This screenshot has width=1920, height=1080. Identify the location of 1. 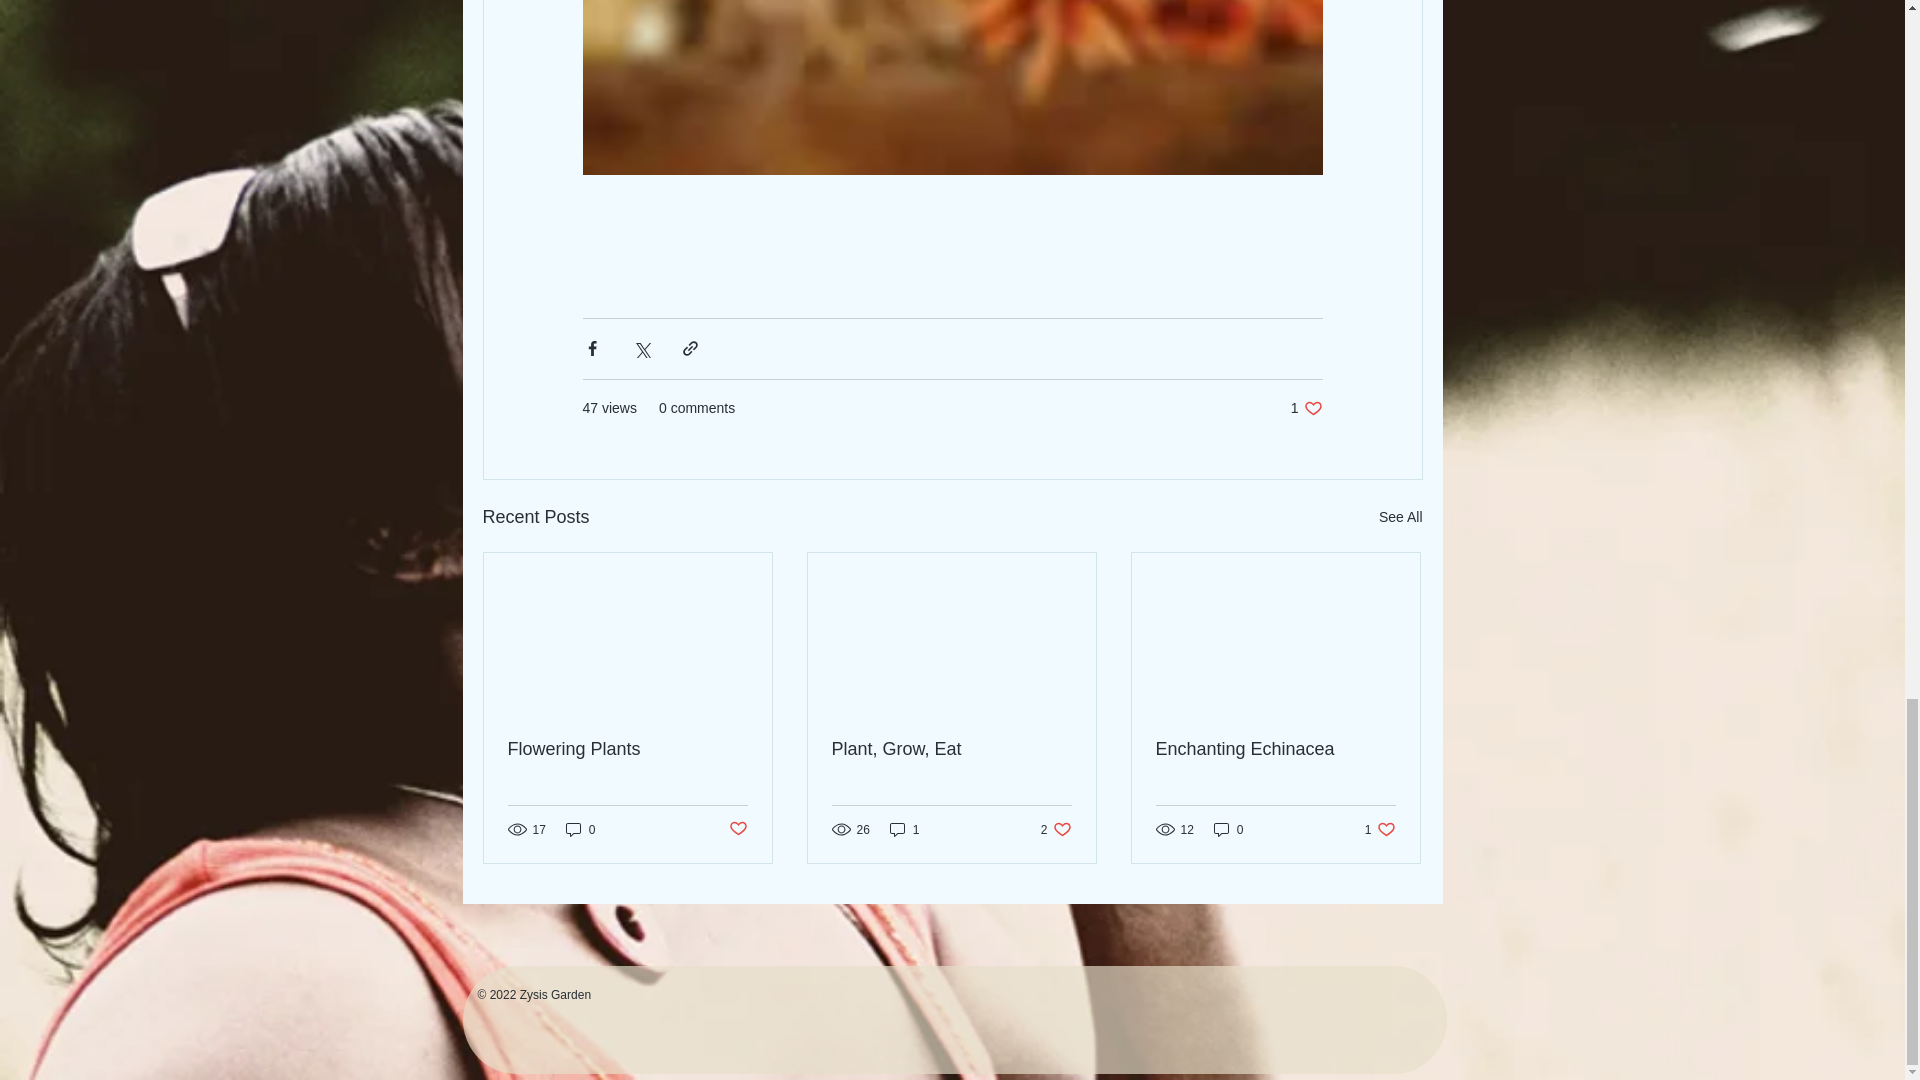
(1275, 749).